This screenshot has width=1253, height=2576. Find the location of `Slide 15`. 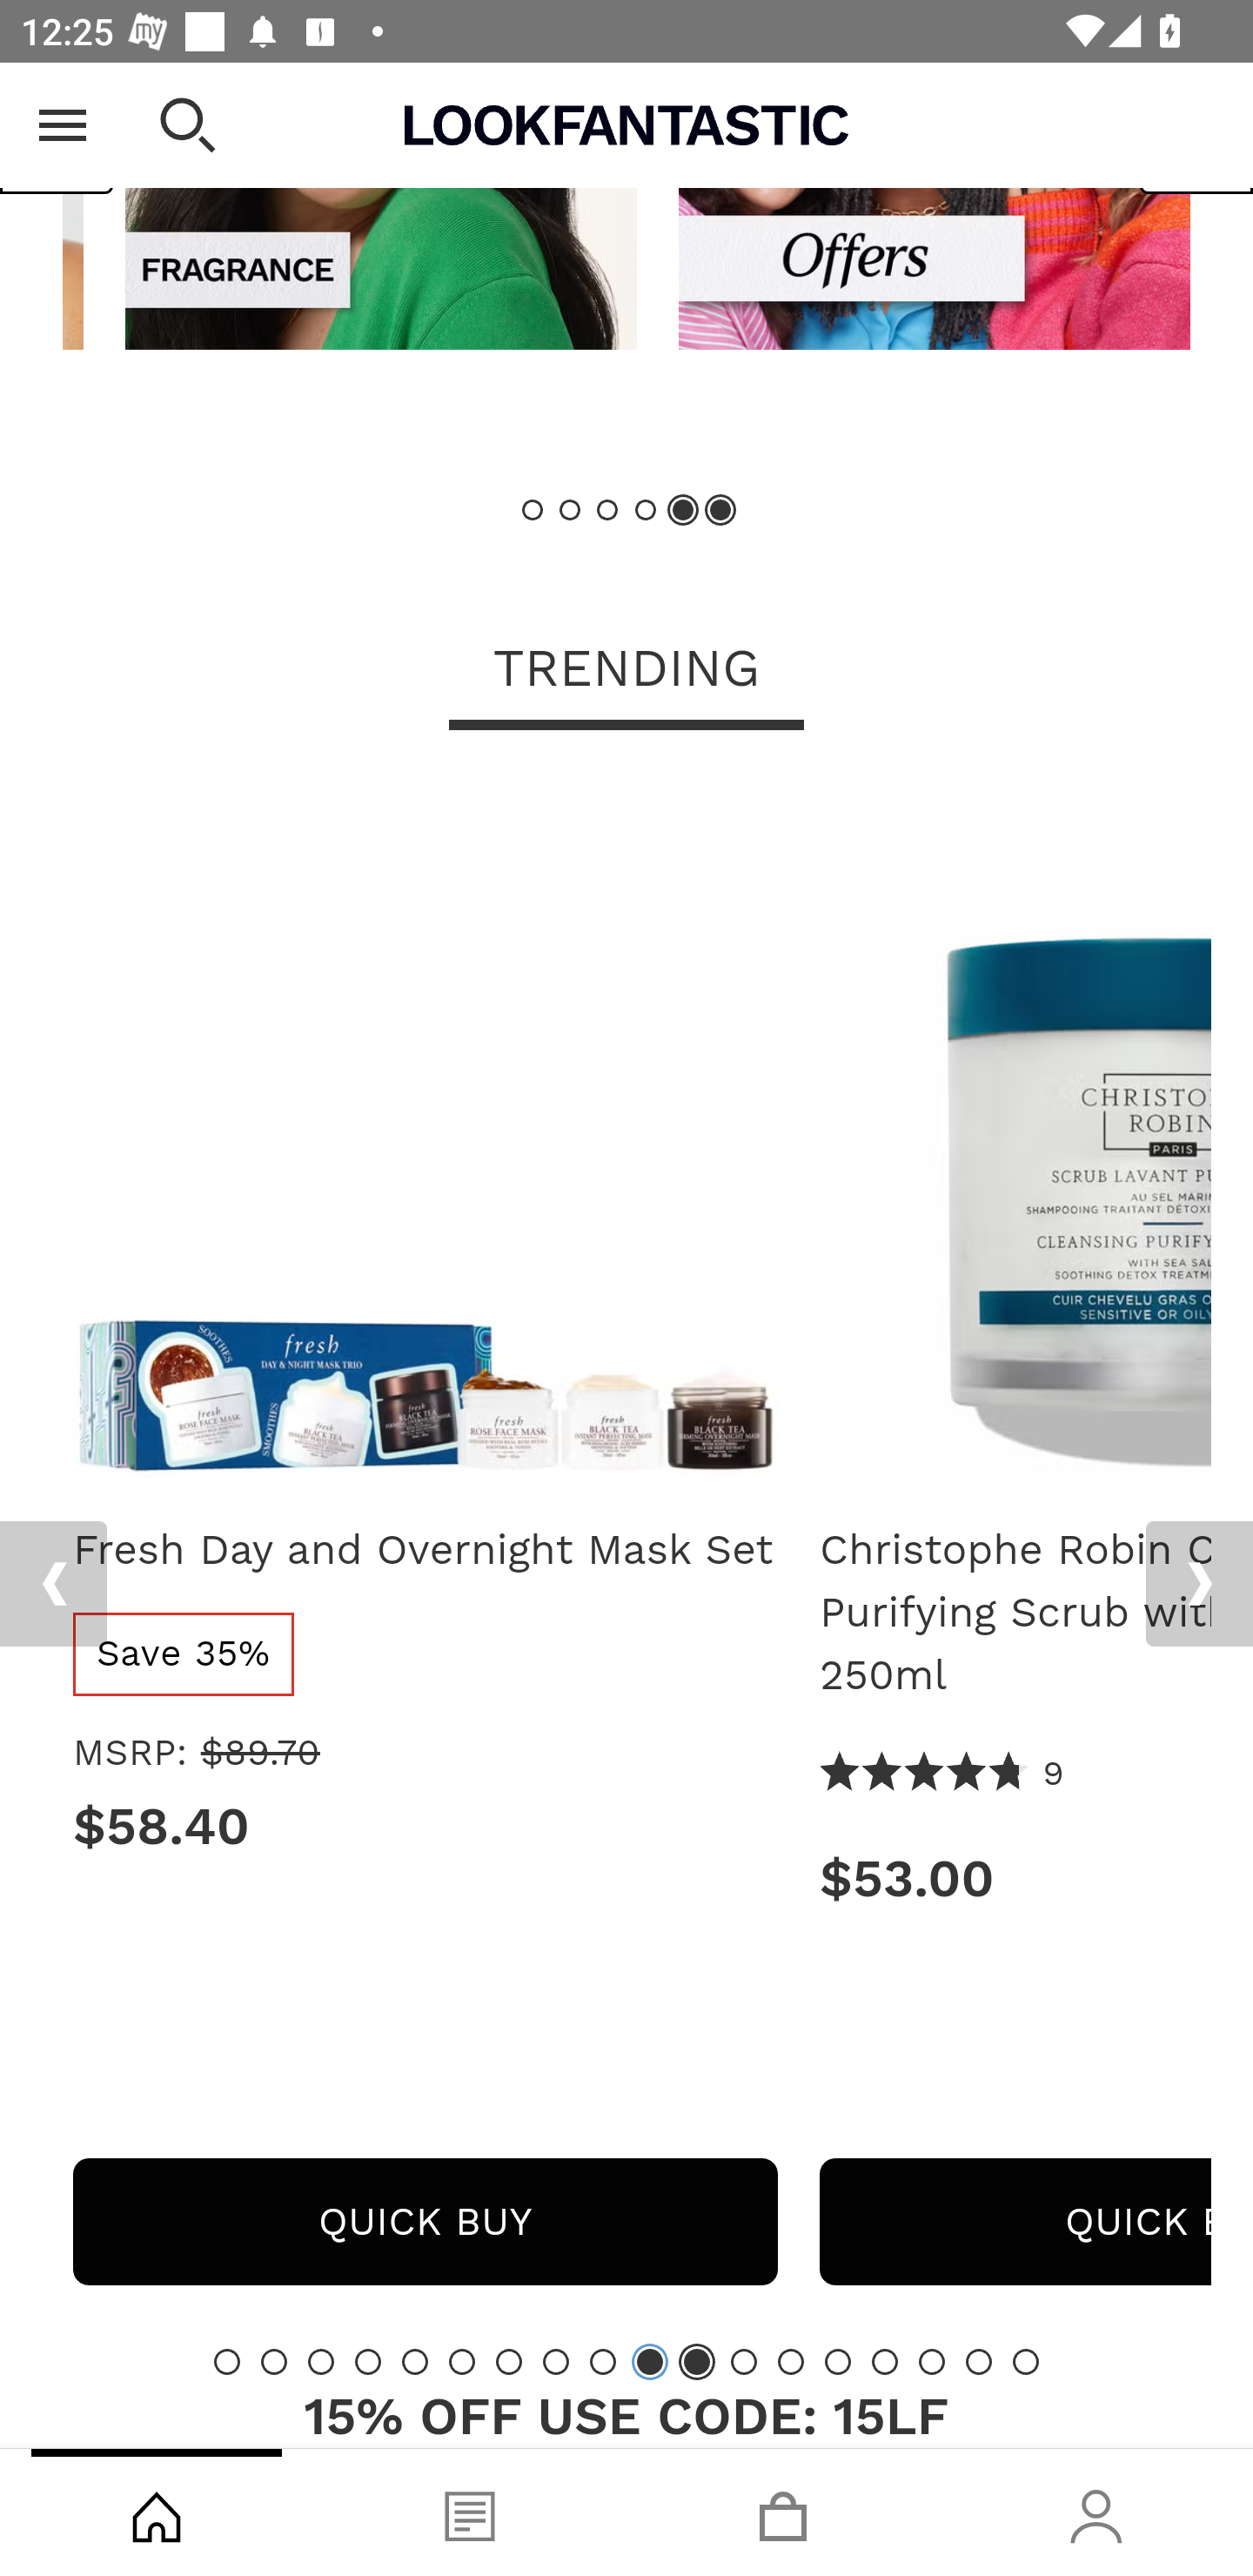

Slide 15 is located at coordinates (885, 2360).